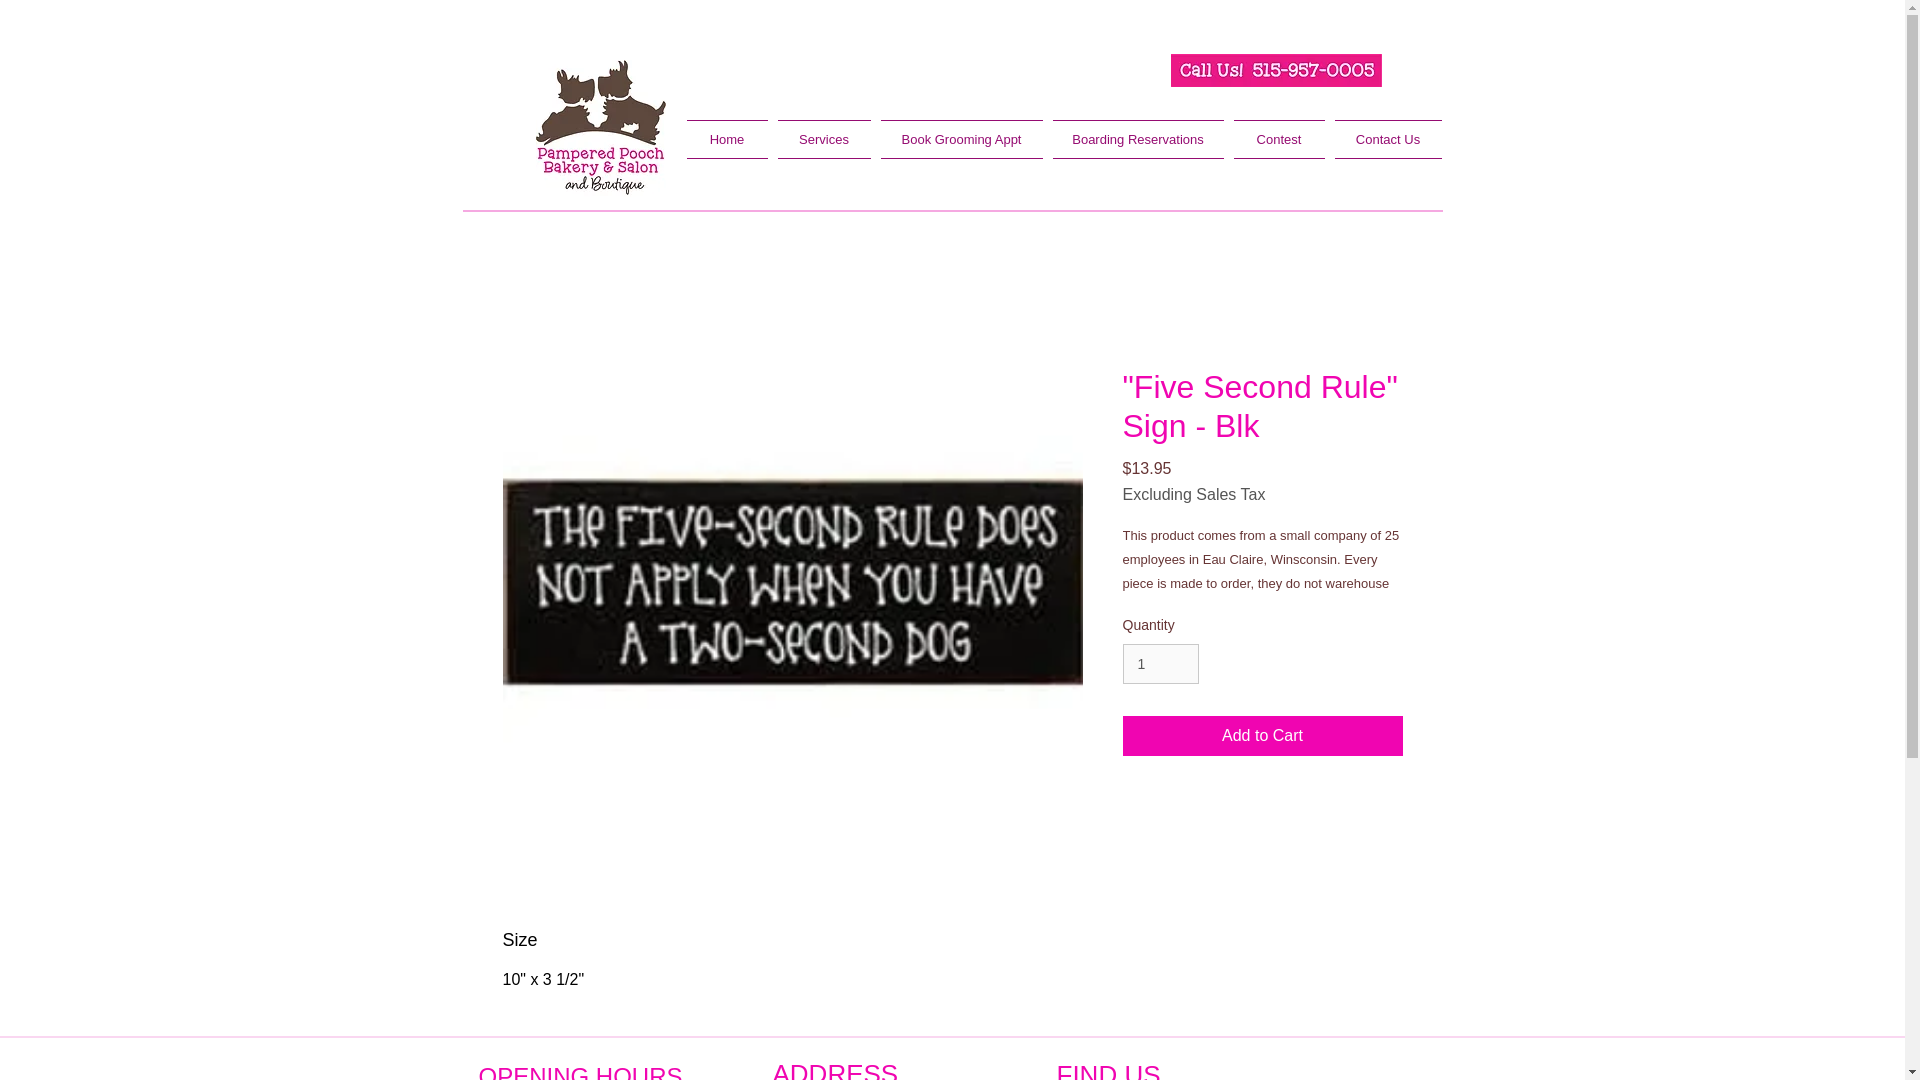  What do you see at coordinates (823, 138) in the screenshot?
I see `Services` at bounding box center [823, 138].